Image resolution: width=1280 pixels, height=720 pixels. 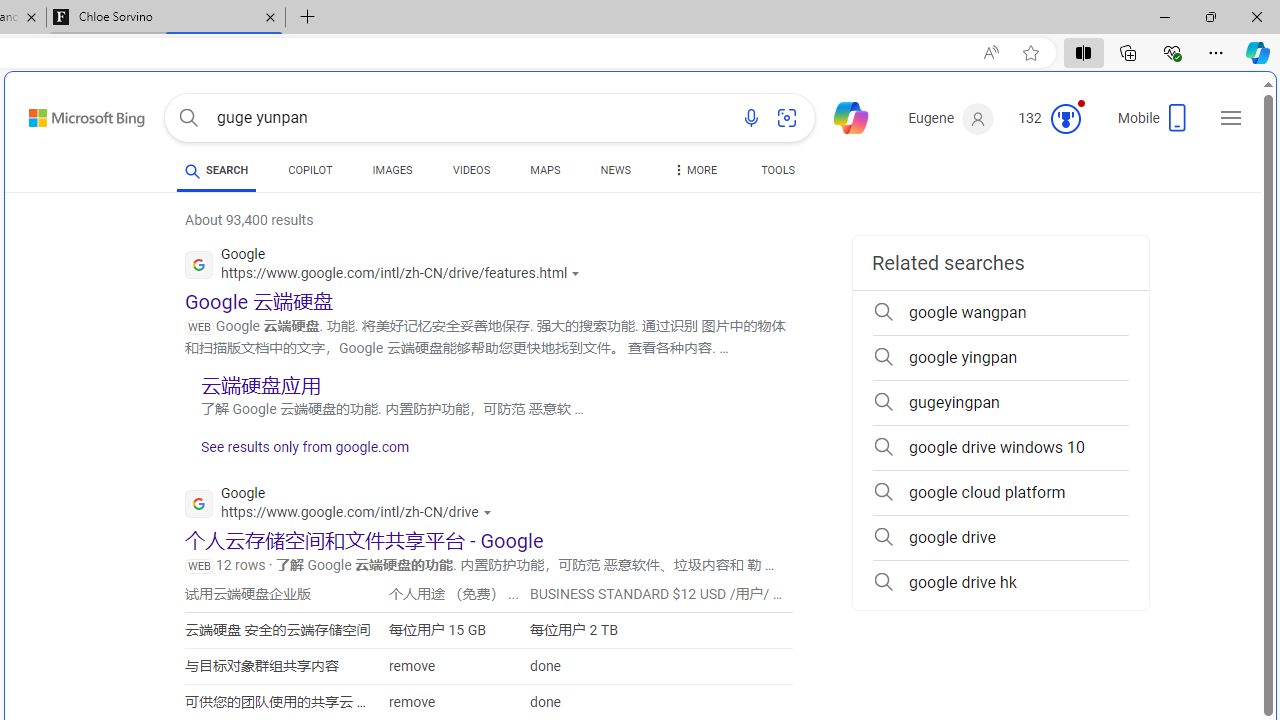 I want to click on IMAGES, so click(x=392, y=174).